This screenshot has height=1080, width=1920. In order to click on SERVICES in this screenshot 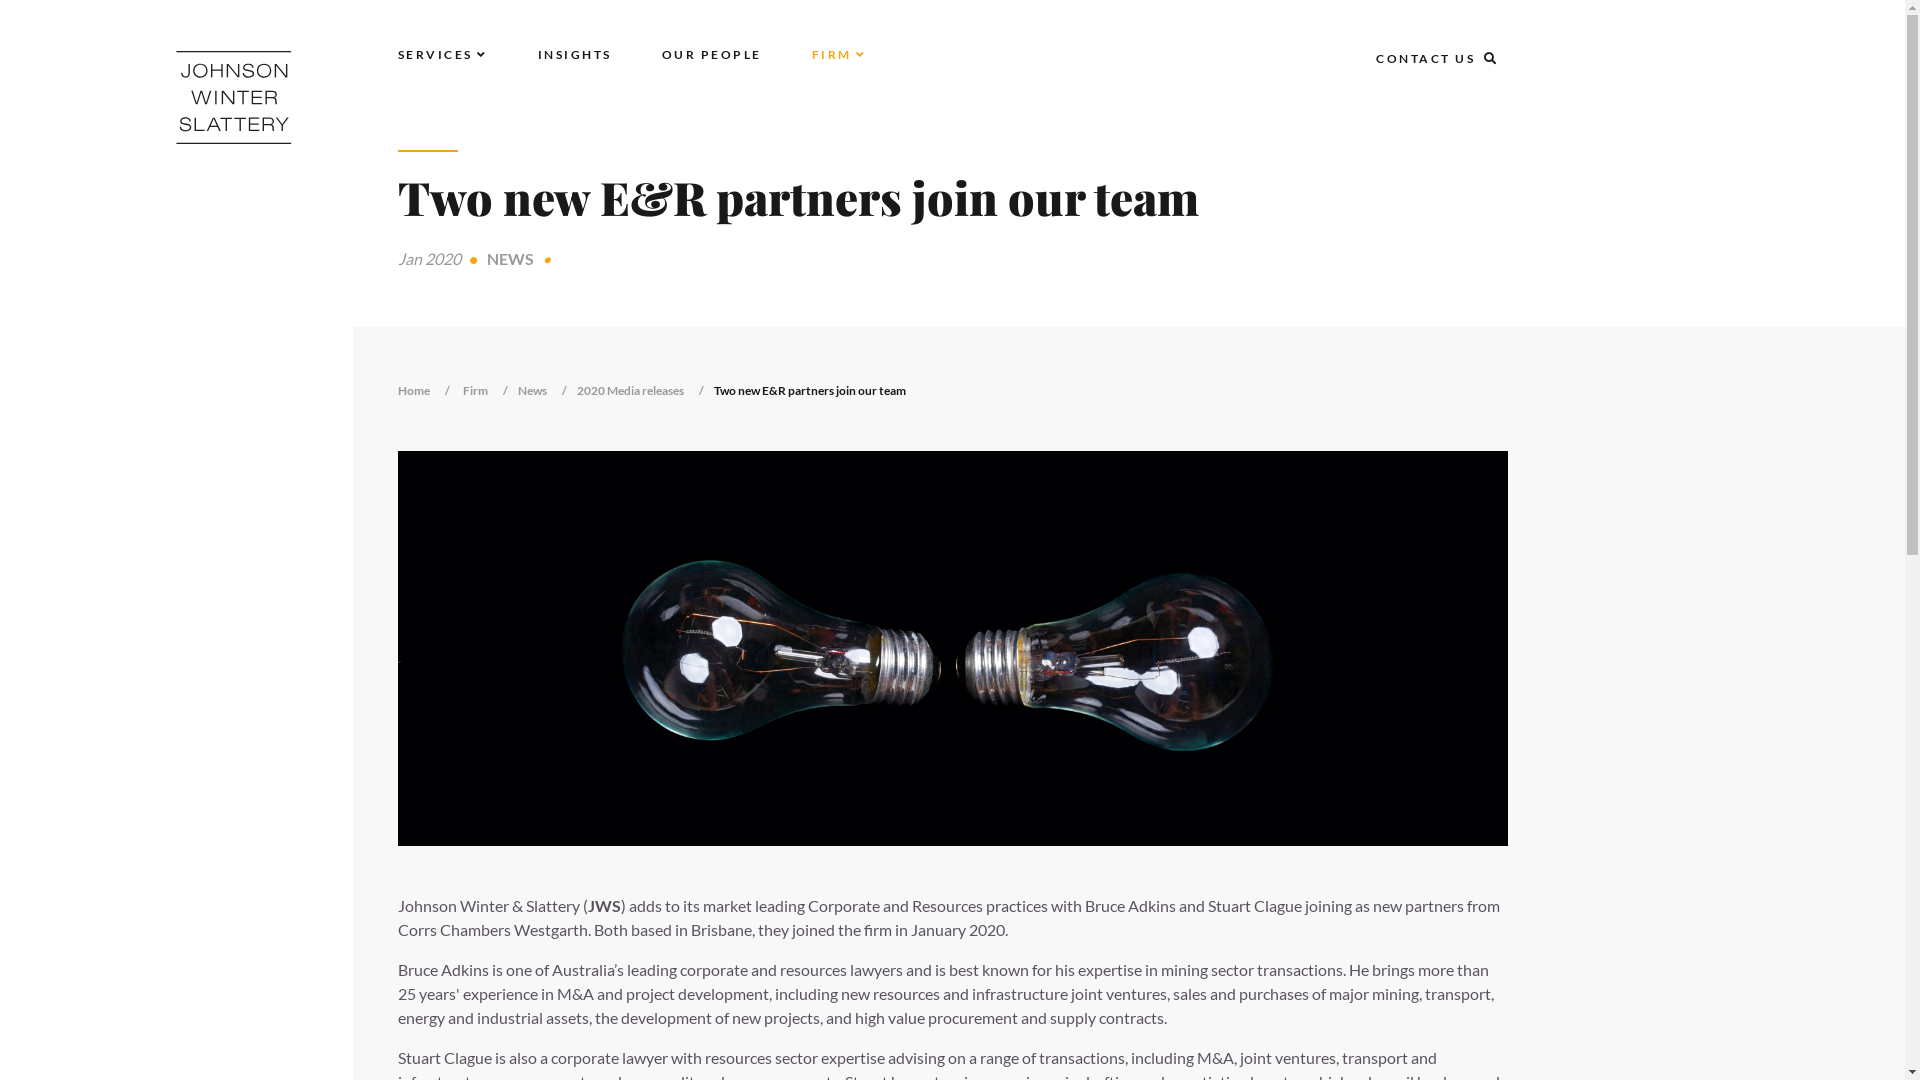, I will do `click(443, 54)`.